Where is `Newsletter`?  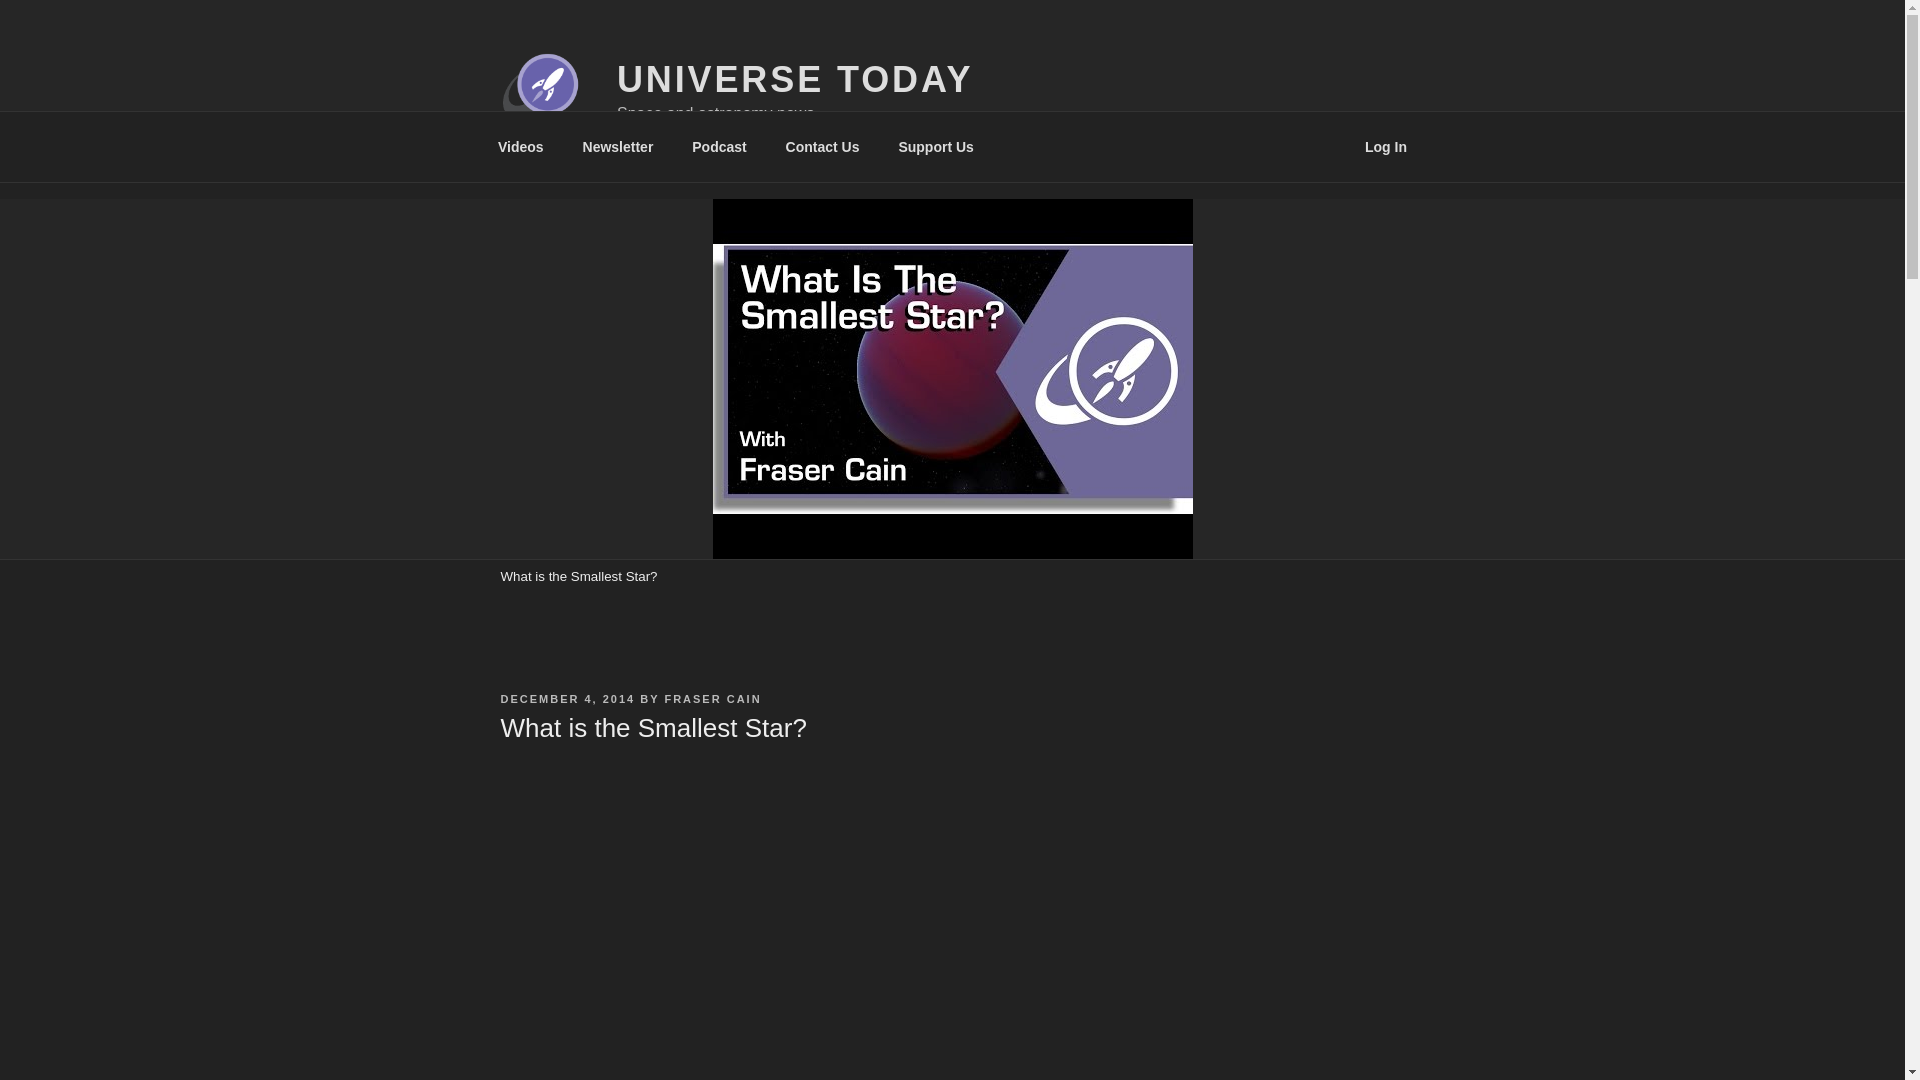 Newsletter is located at coordinates (617, 146).